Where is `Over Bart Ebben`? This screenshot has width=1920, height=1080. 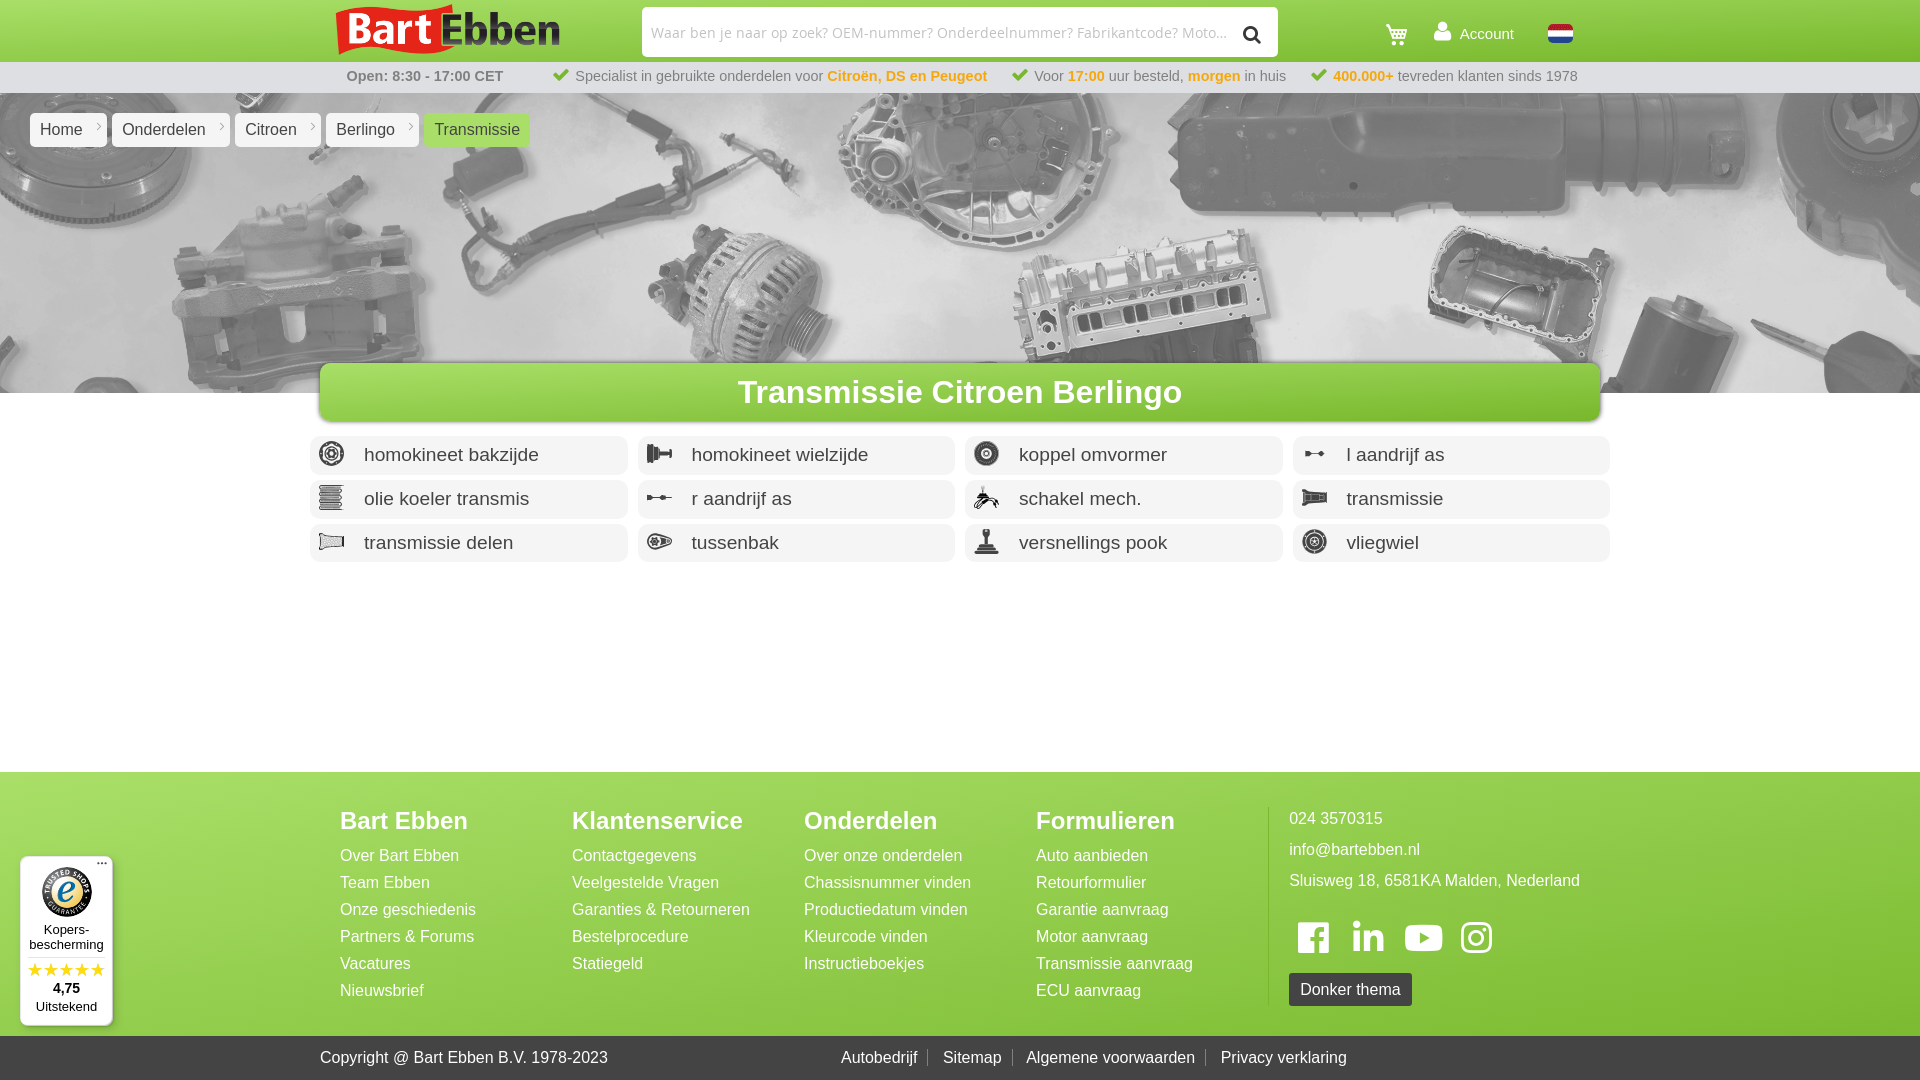 Over Bart Ebben is located at coordinates (400, 856).